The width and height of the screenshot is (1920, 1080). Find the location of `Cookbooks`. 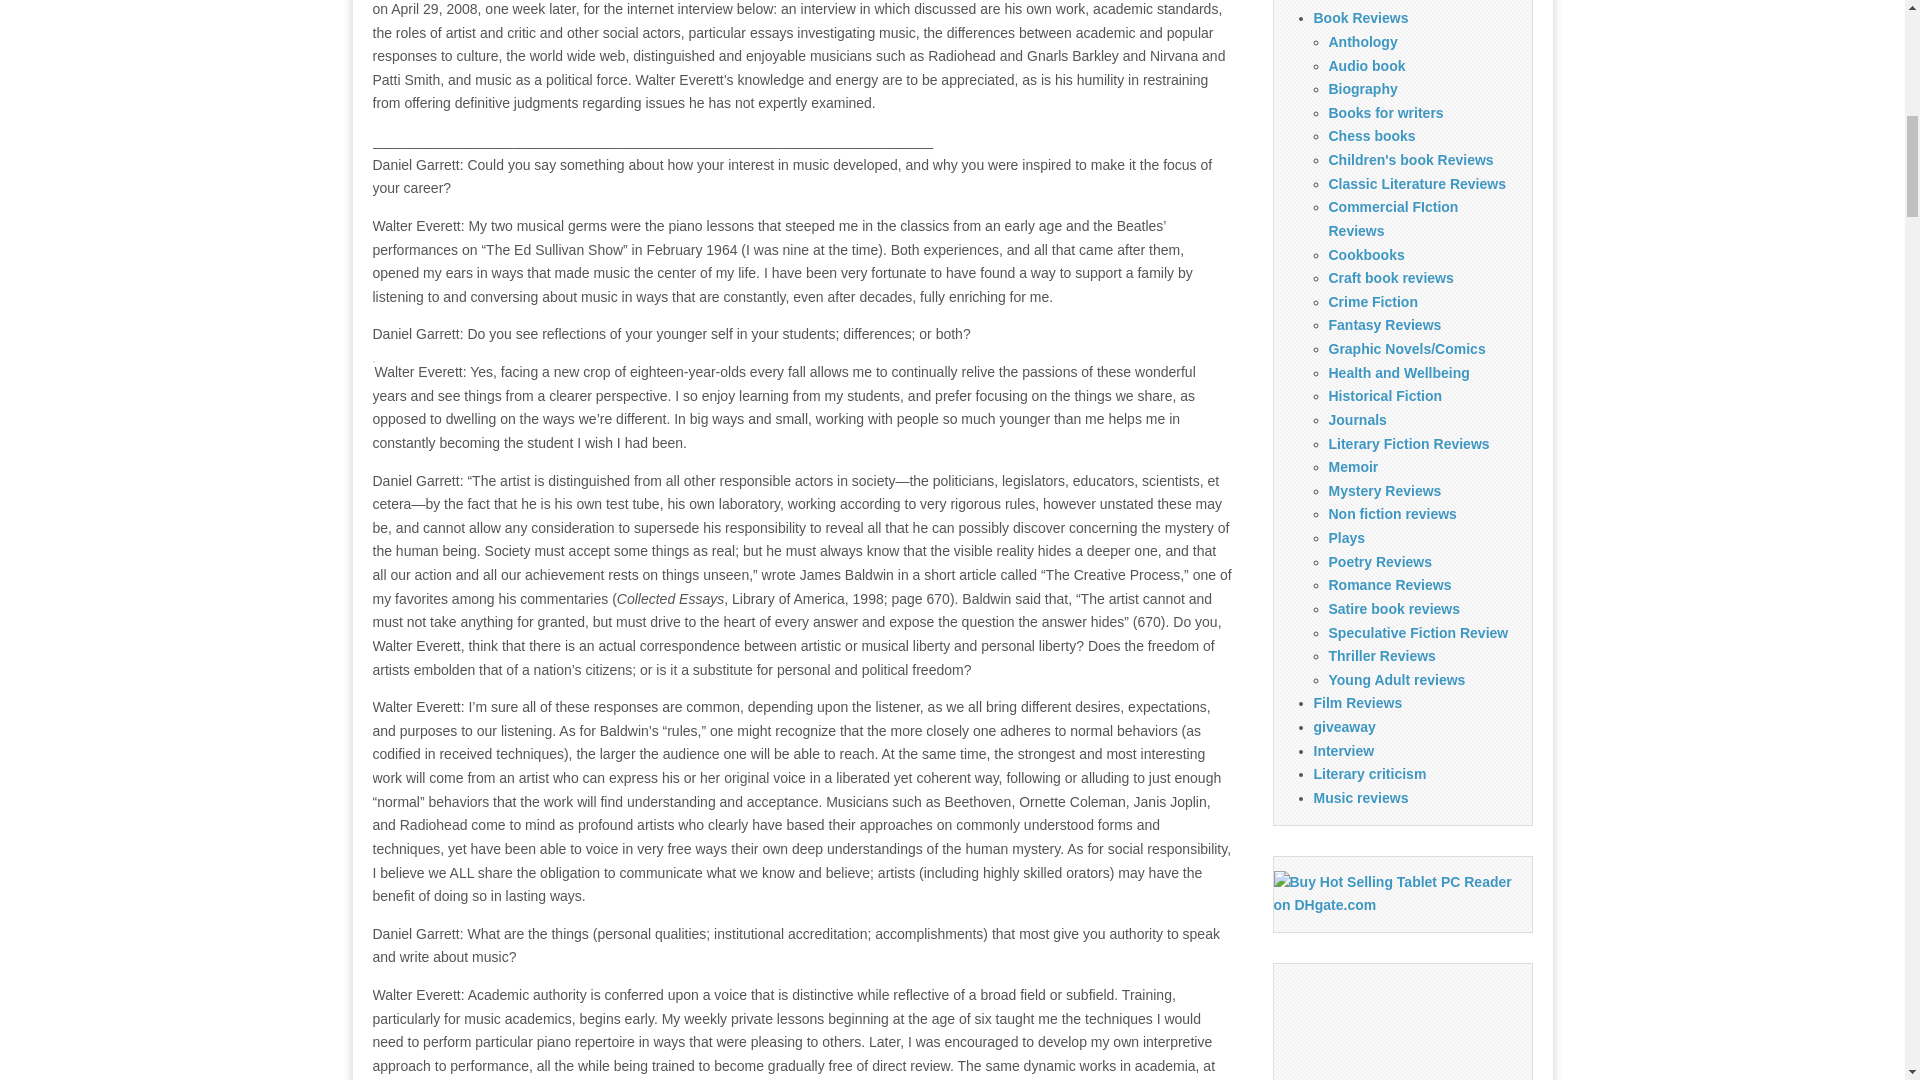

Cookbooks is located at coordinates (1366, 255).